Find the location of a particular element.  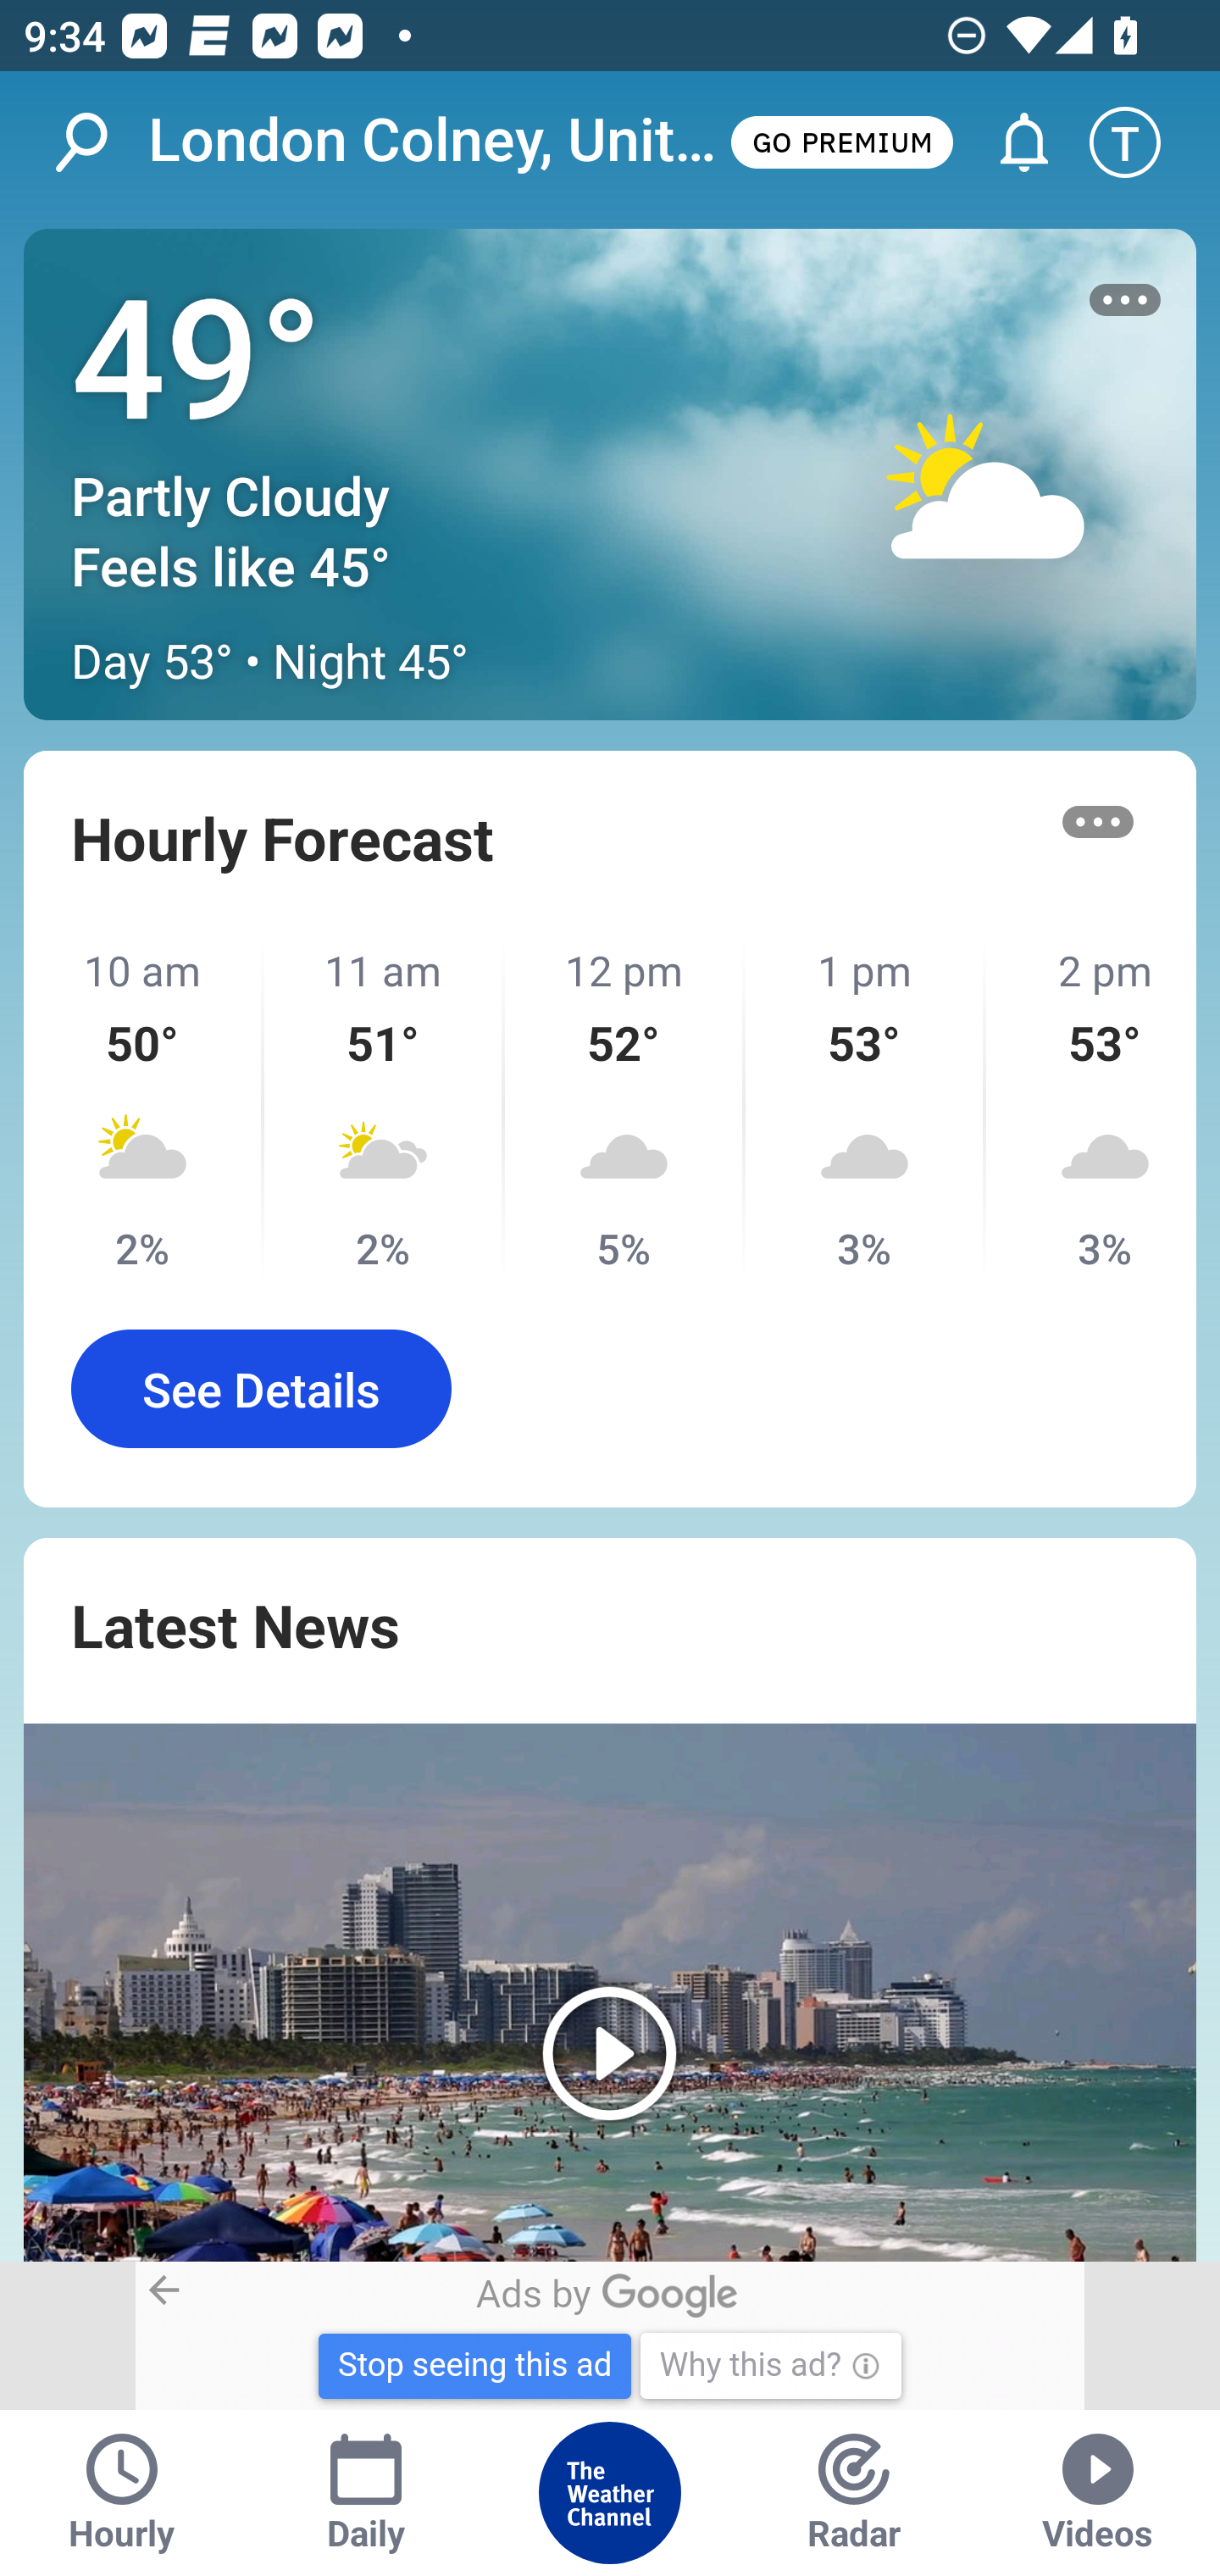

See Details is located at coordinates (261, 1388).